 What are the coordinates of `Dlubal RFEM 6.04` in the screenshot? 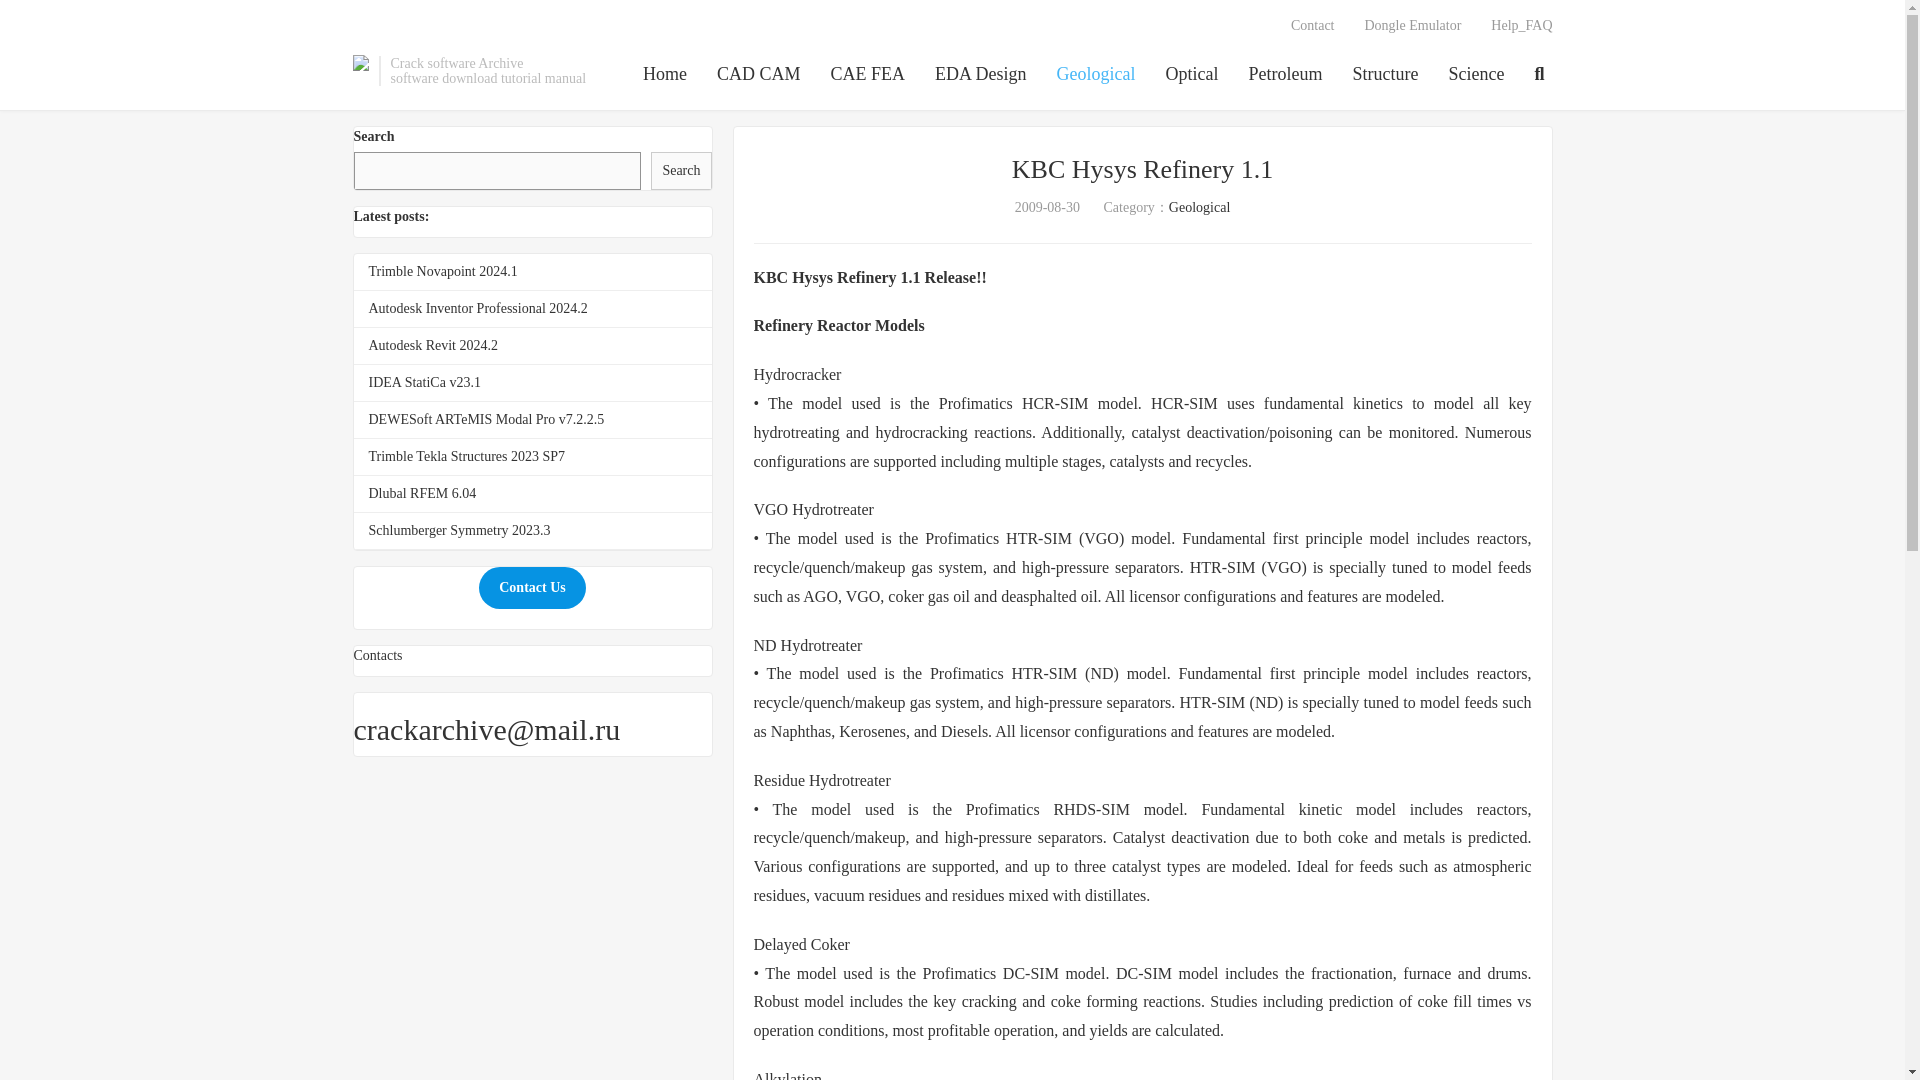 It's located at (422, 494).